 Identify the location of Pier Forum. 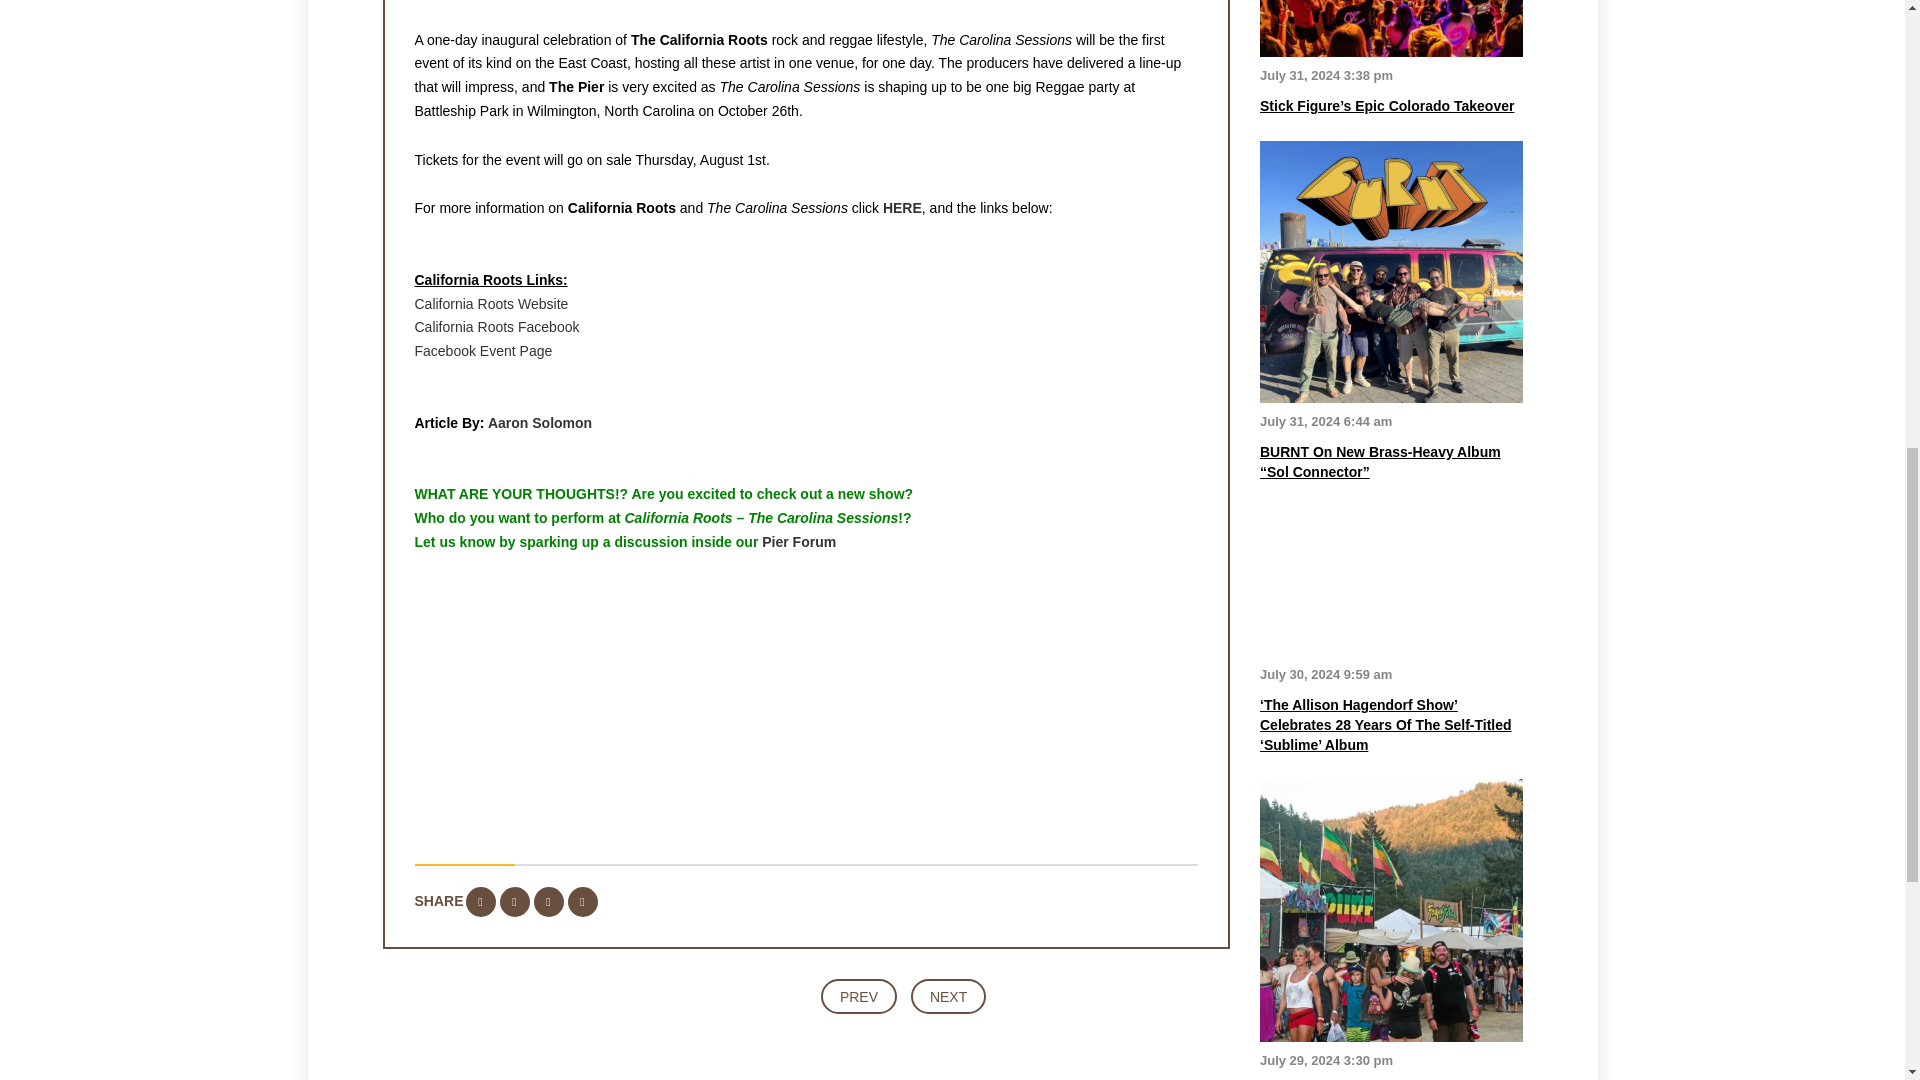
(798, 541).